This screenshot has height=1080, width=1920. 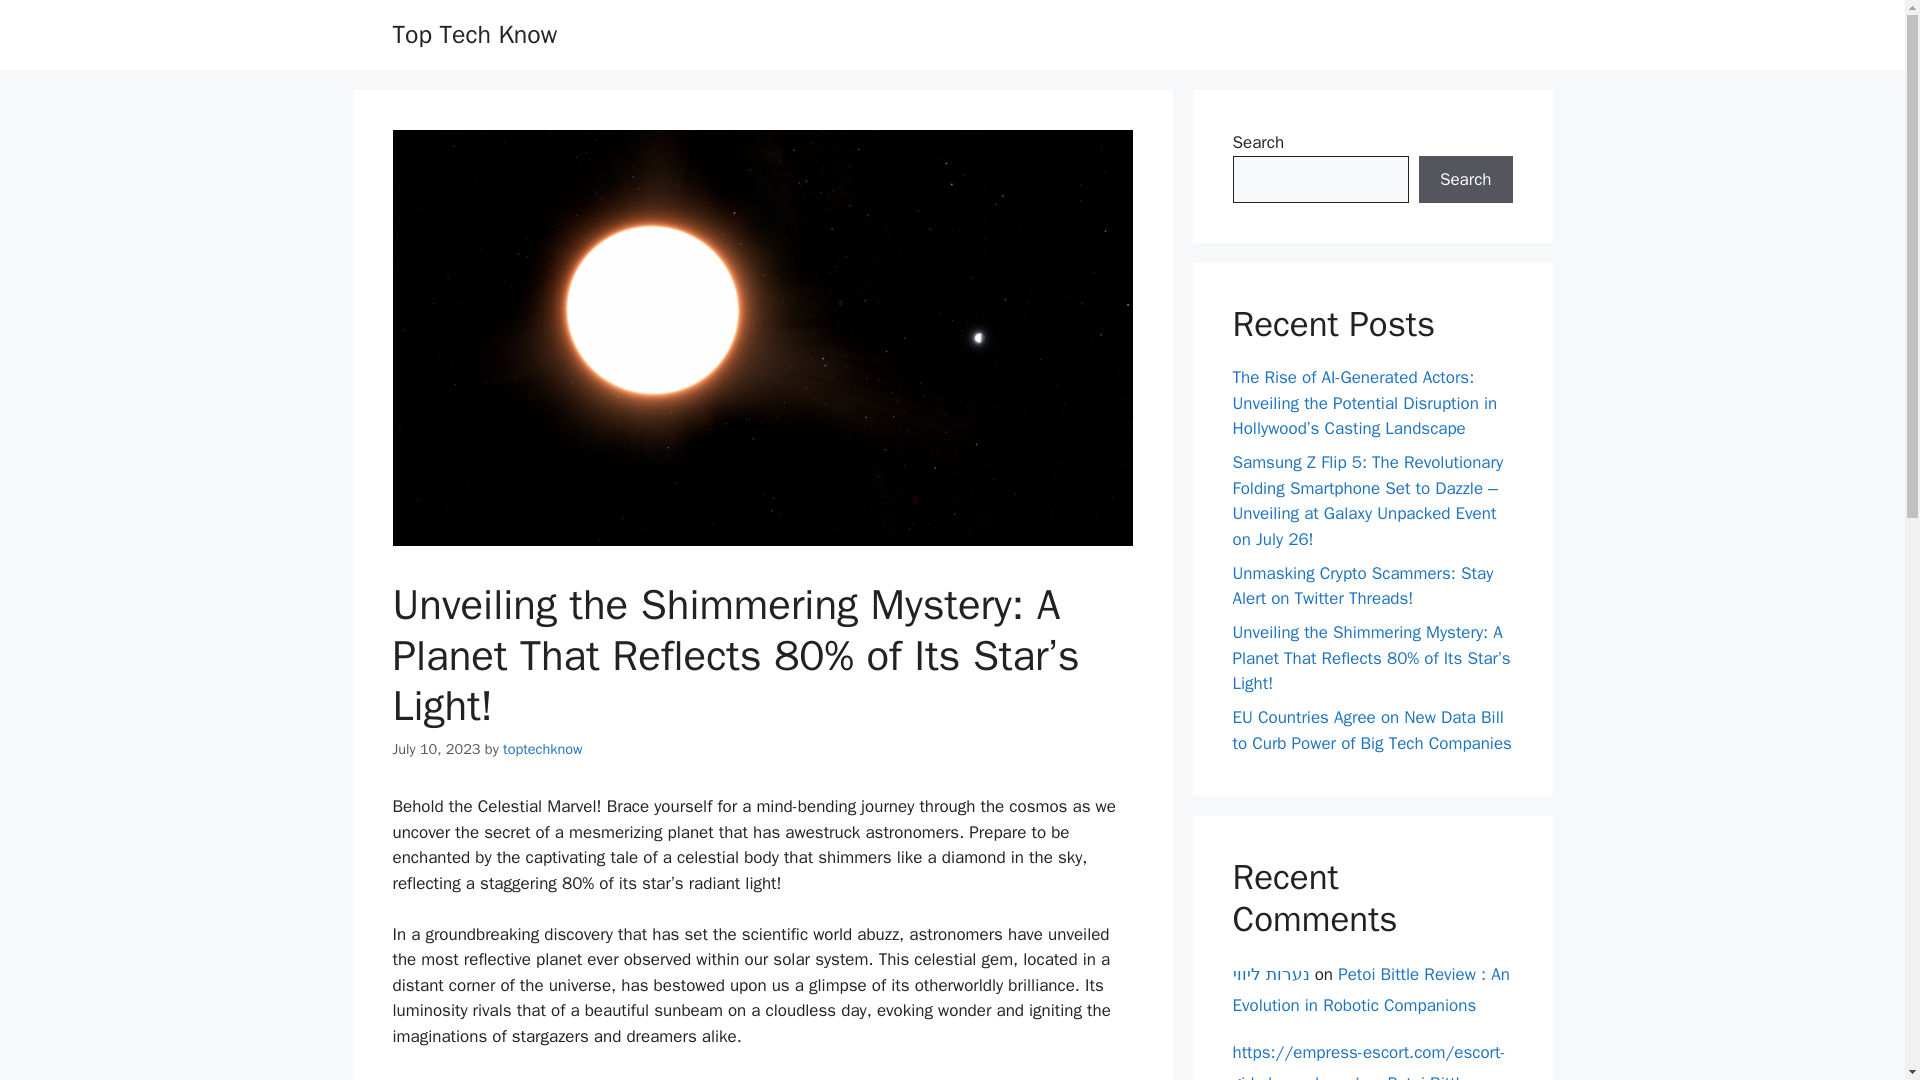 I want to click on Top Tech Know, so click(x=474, y=34).